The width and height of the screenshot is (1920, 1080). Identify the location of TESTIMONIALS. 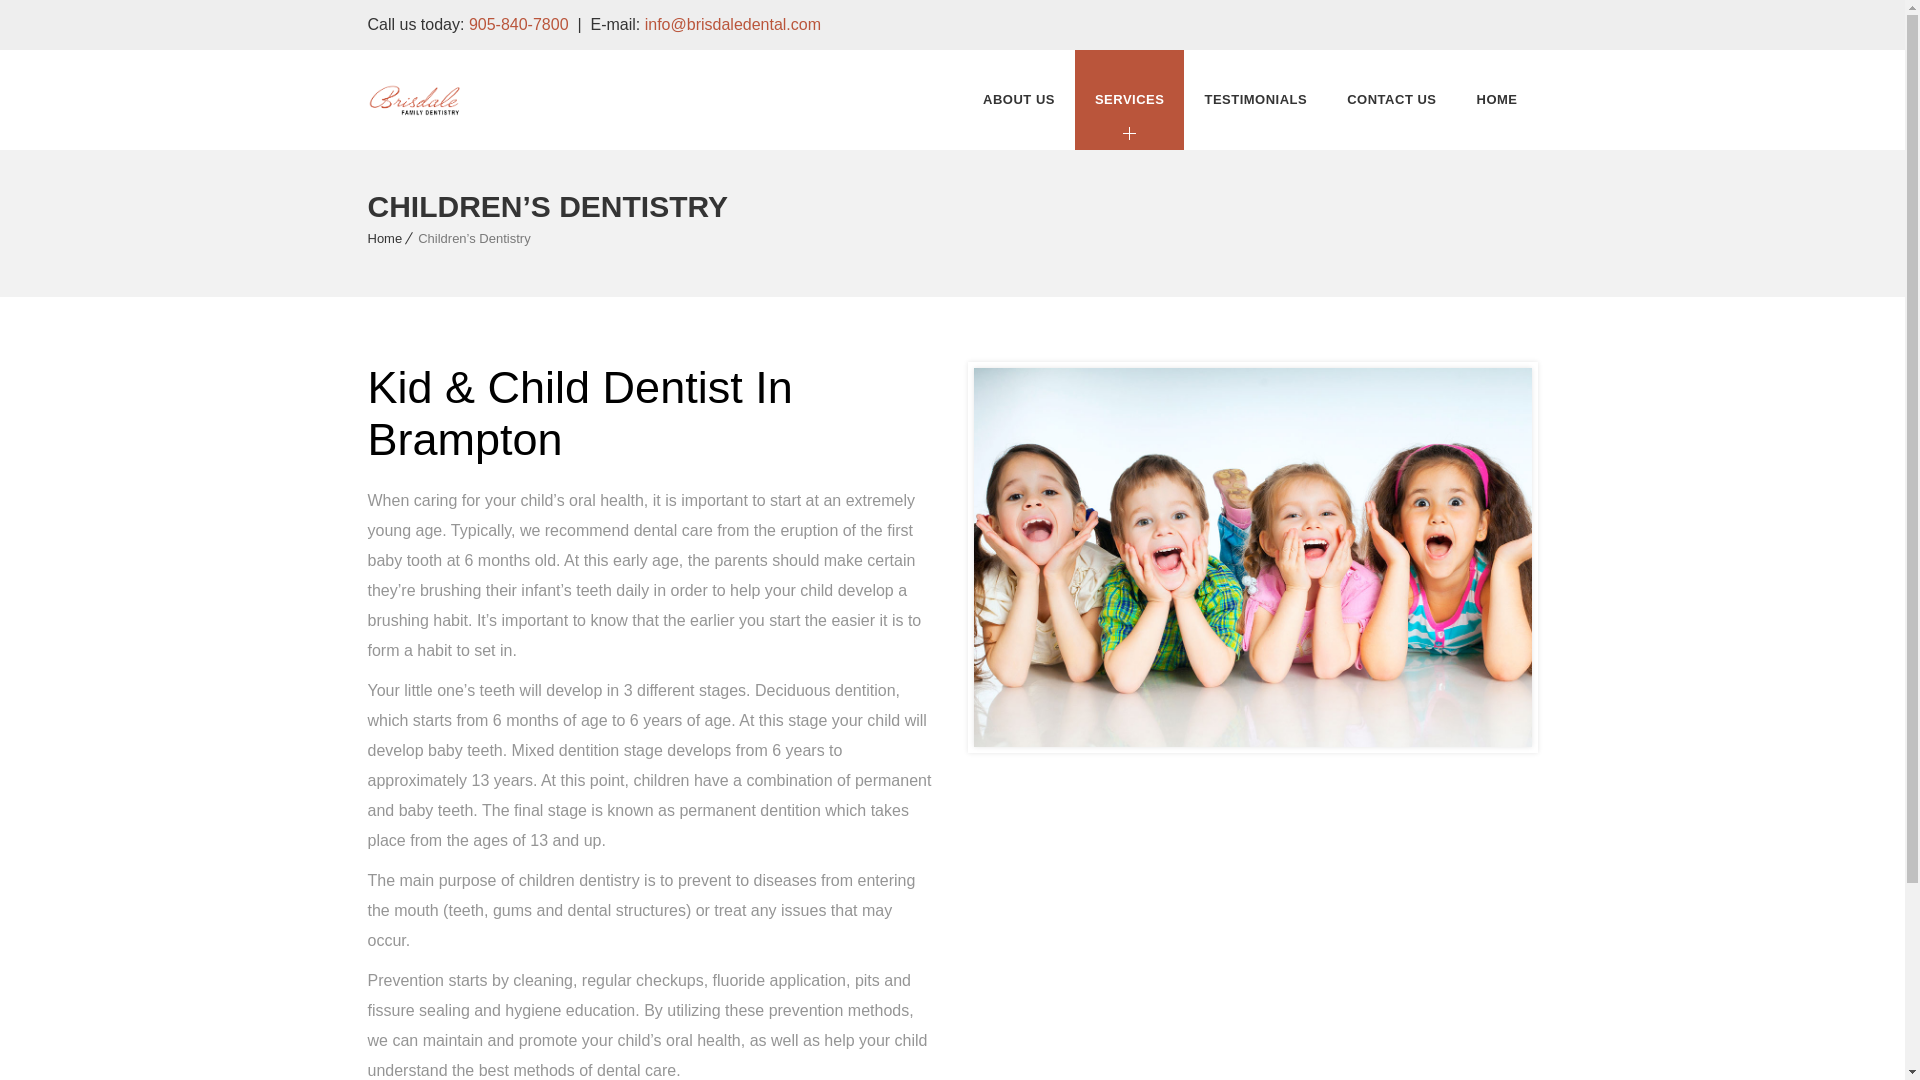
(1255, 100).